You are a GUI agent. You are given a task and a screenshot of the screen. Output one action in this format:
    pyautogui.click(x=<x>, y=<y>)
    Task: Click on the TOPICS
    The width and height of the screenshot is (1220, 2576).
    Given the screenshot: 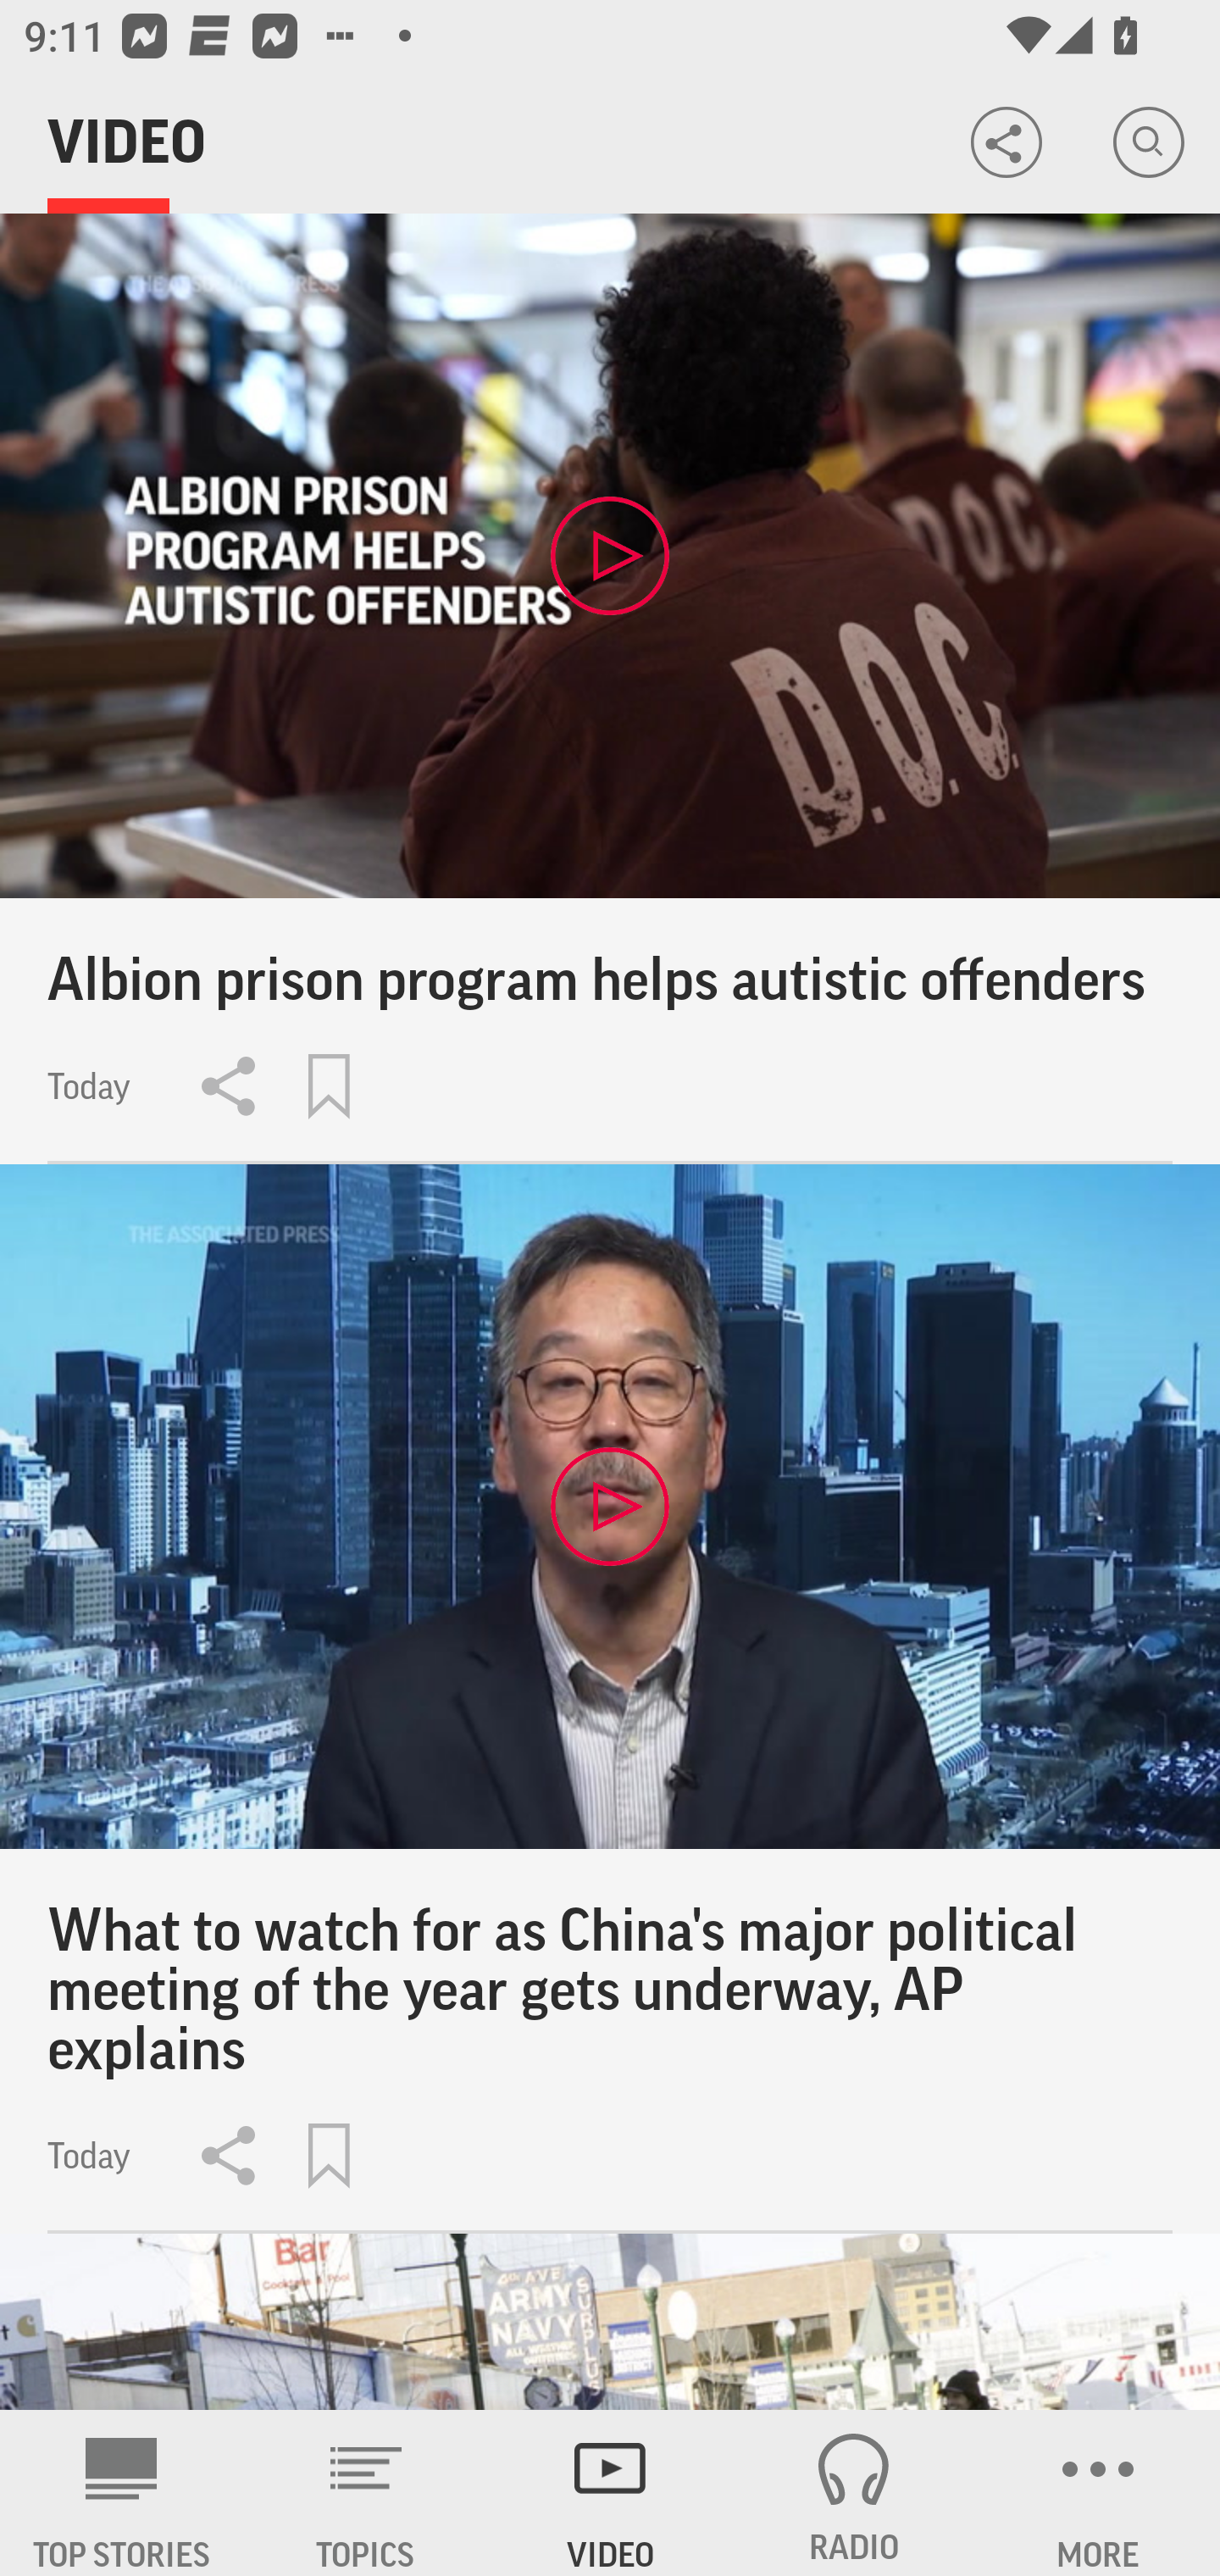 What is the action you would take?
    pyautogui.click(x=366, y=2493)
    